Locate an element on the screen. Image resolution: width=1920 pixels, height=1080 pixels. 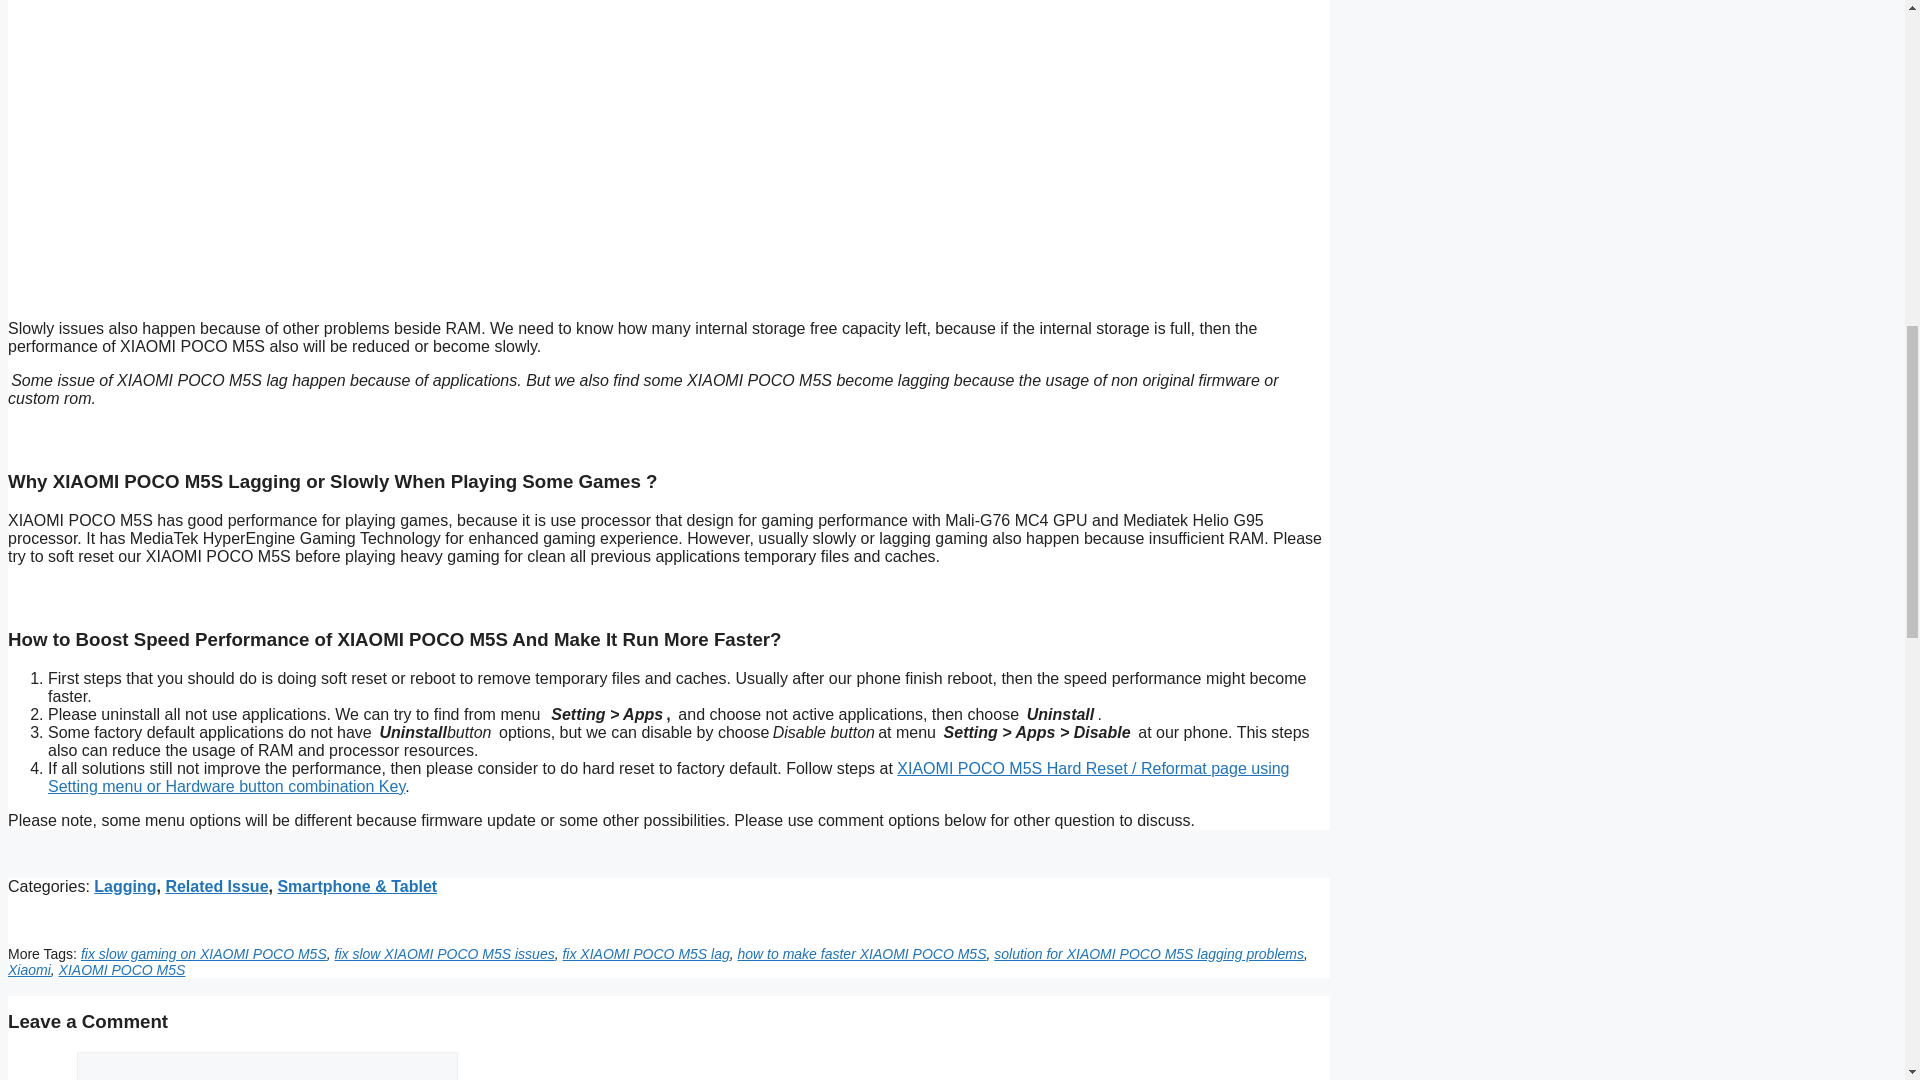
fix slow XIAOMI POCO M5S issues is located at coordinates (444, 954).